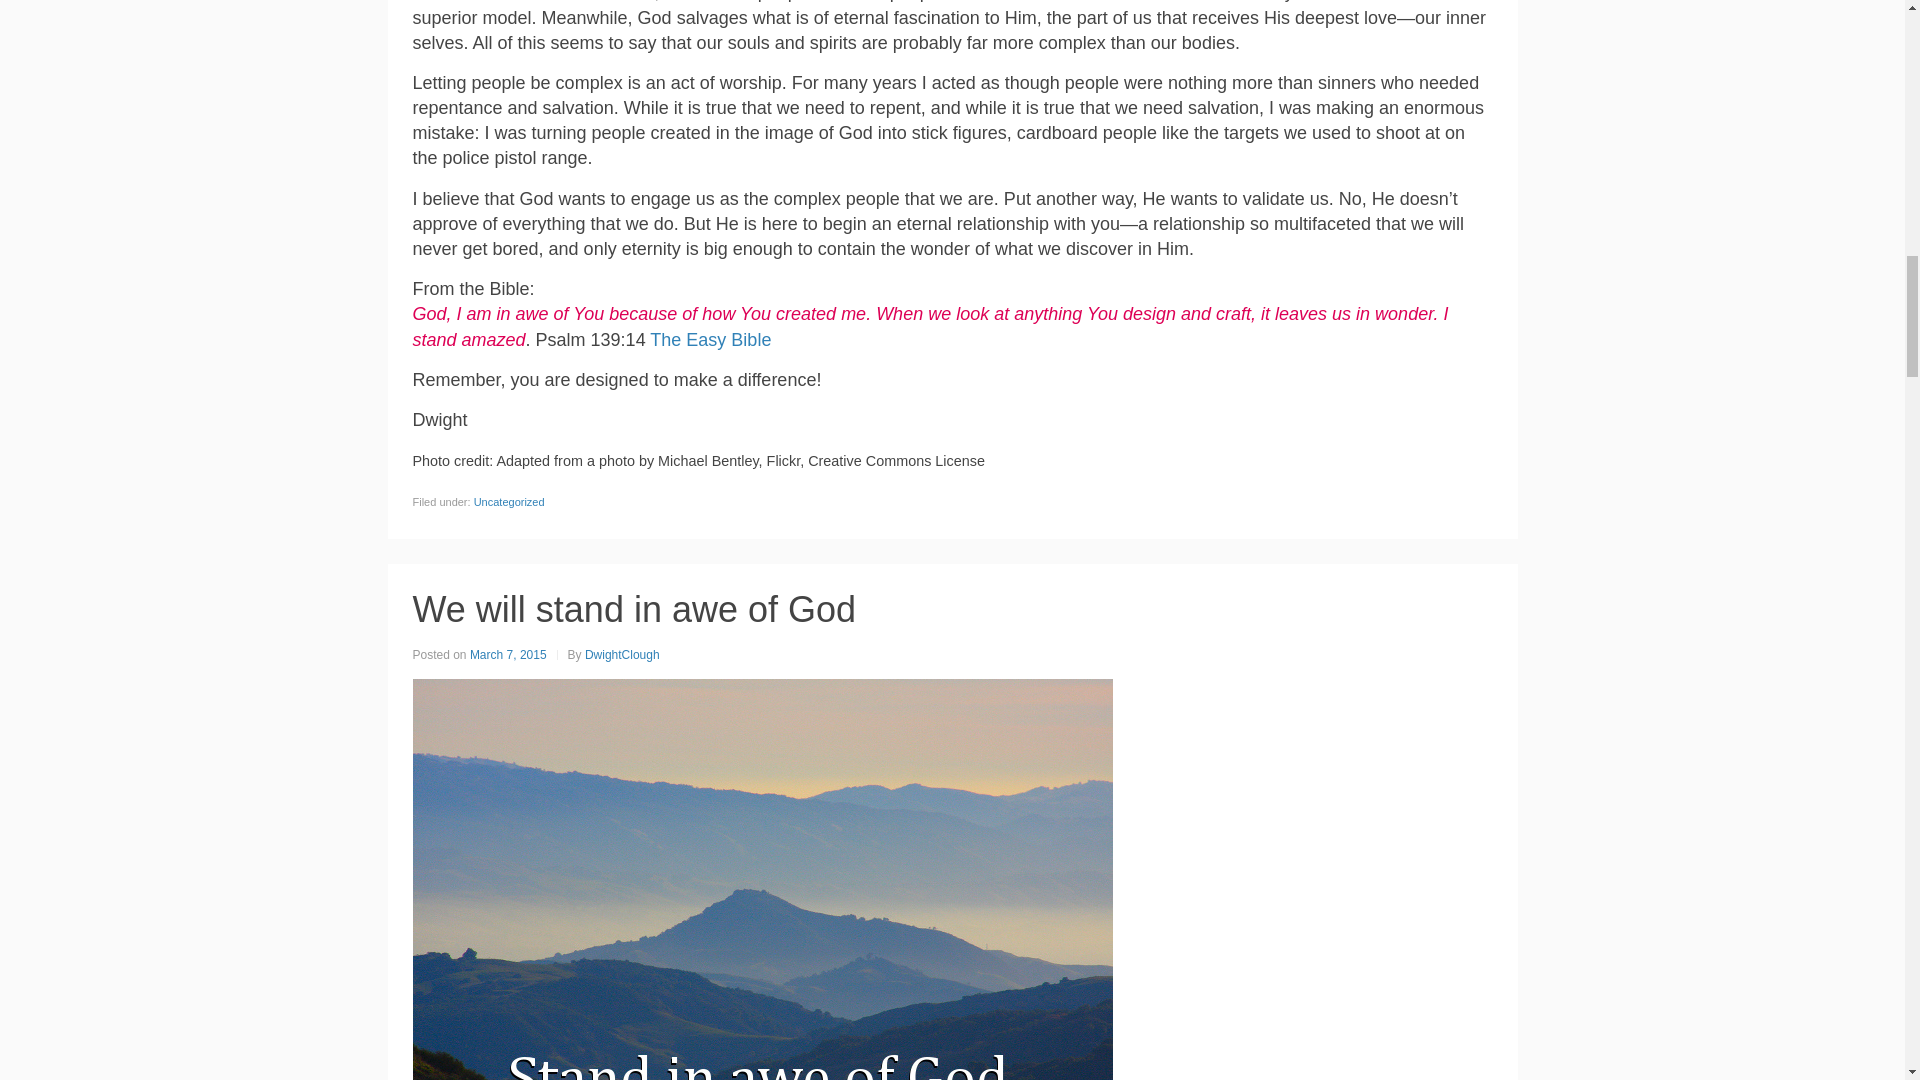 Image resolution: width=1920 pixels, height=1080 pixels. Describe the element at coordinates (710, 340) in the screenshot. I see `The Easy Bible` at that location.